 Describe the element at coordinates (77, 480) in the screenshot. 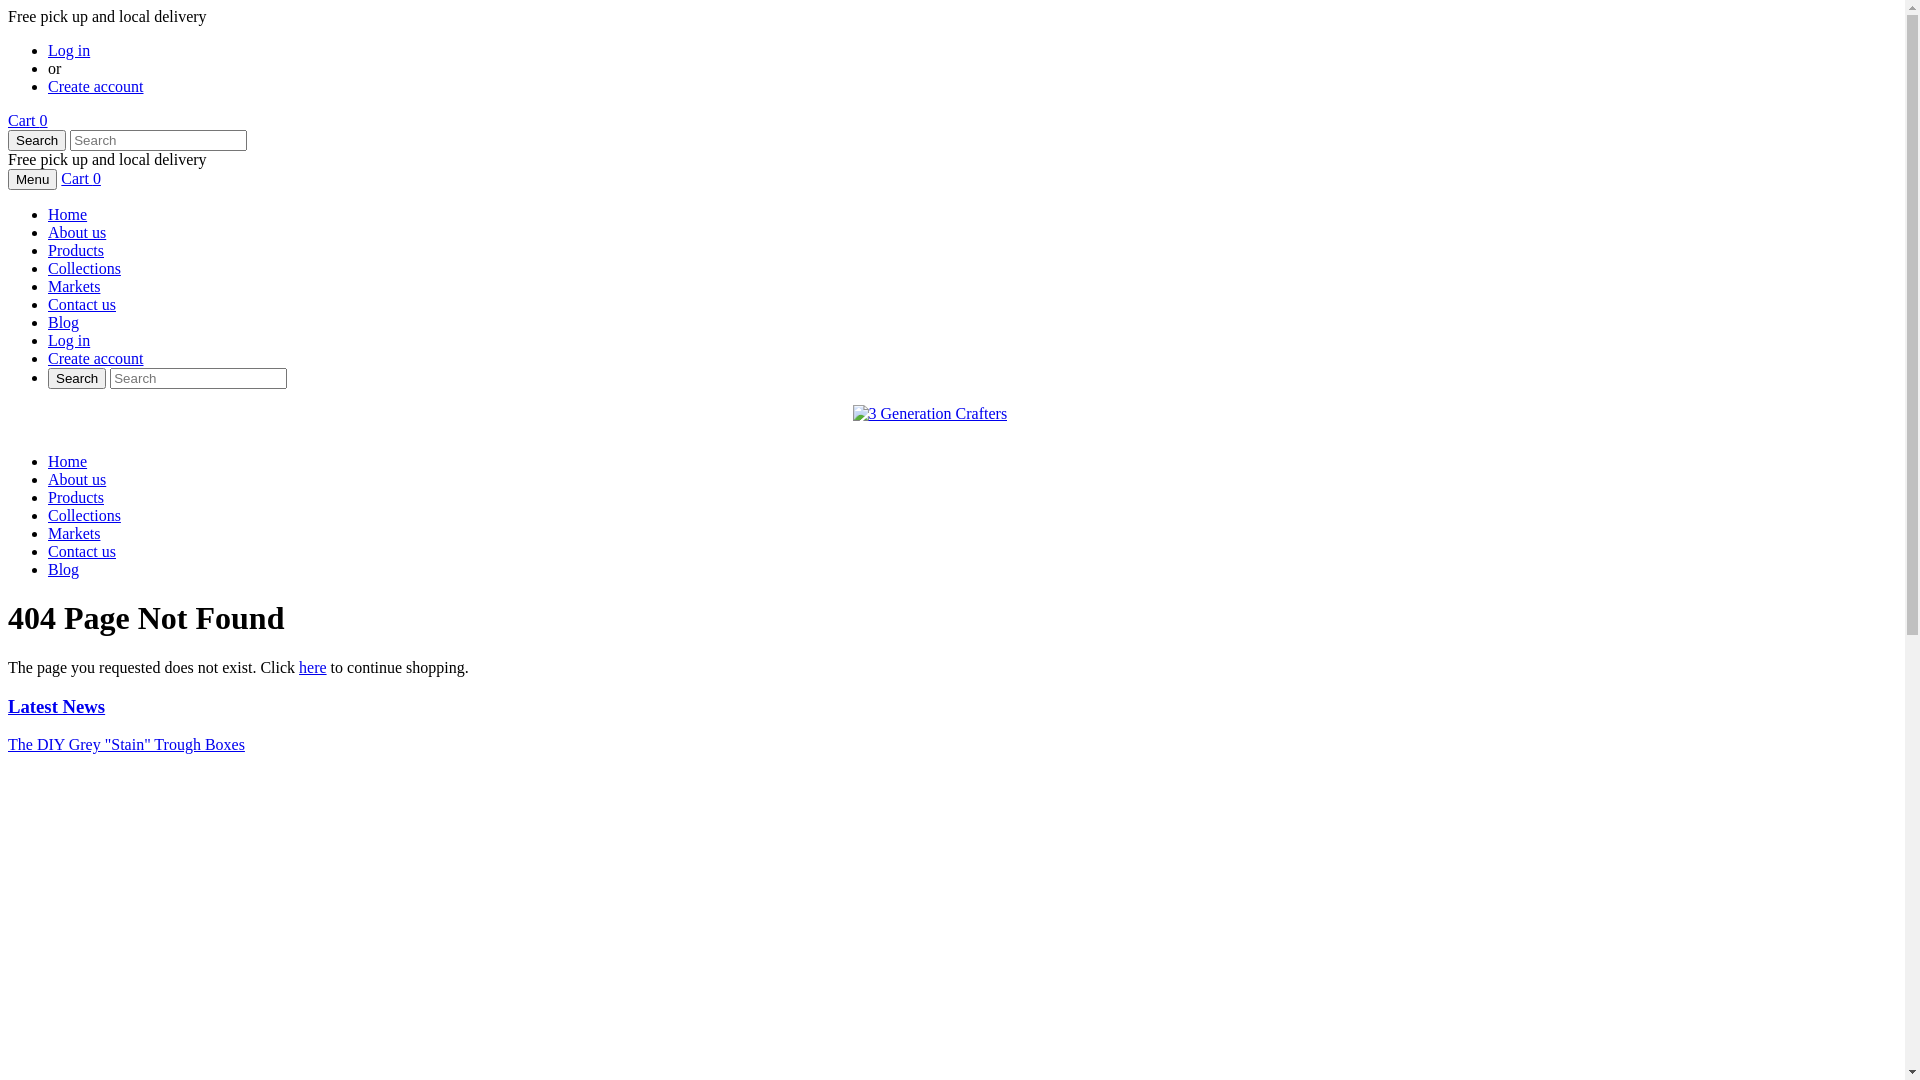

I see `About us` at that location.